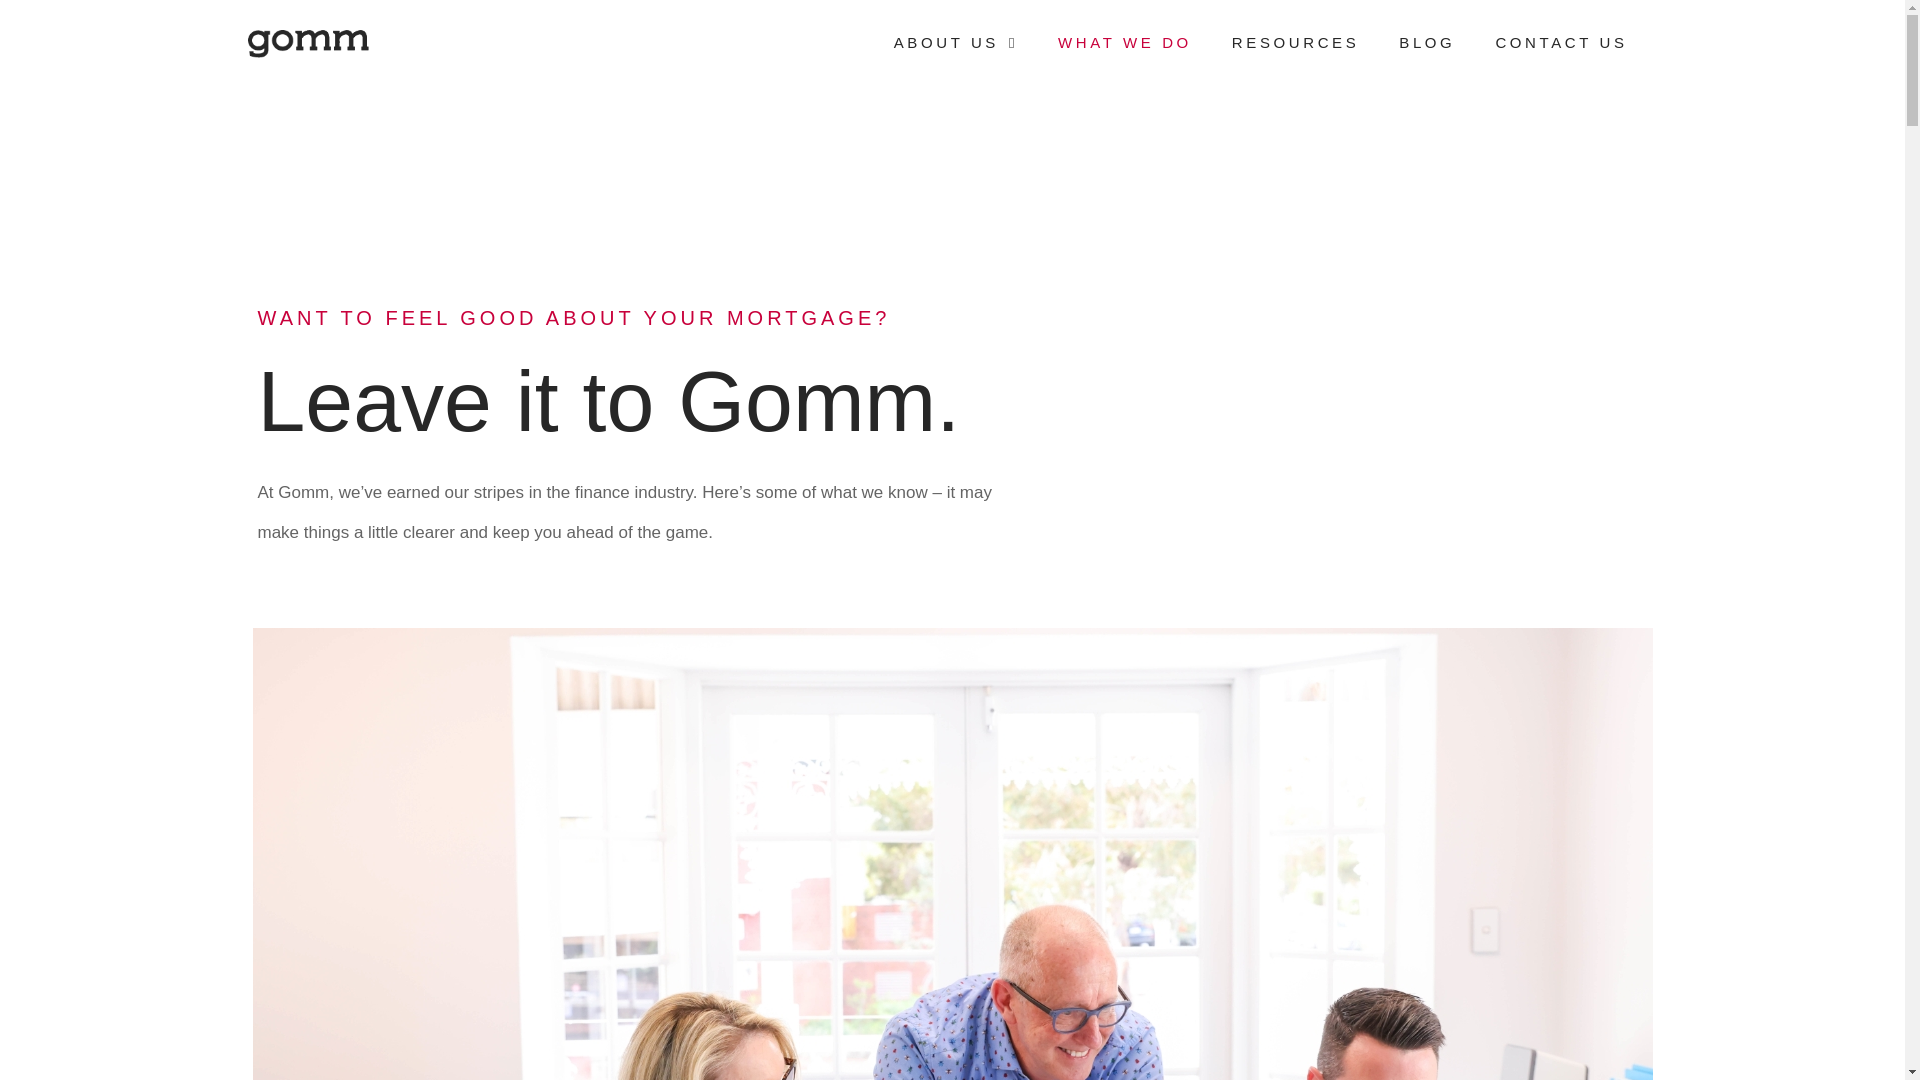 The width and height of the screenshot is (1920, 1080). Describe the element at coordinates (1561, 43) in the screenshot. I see `CONTACT US` at that location.